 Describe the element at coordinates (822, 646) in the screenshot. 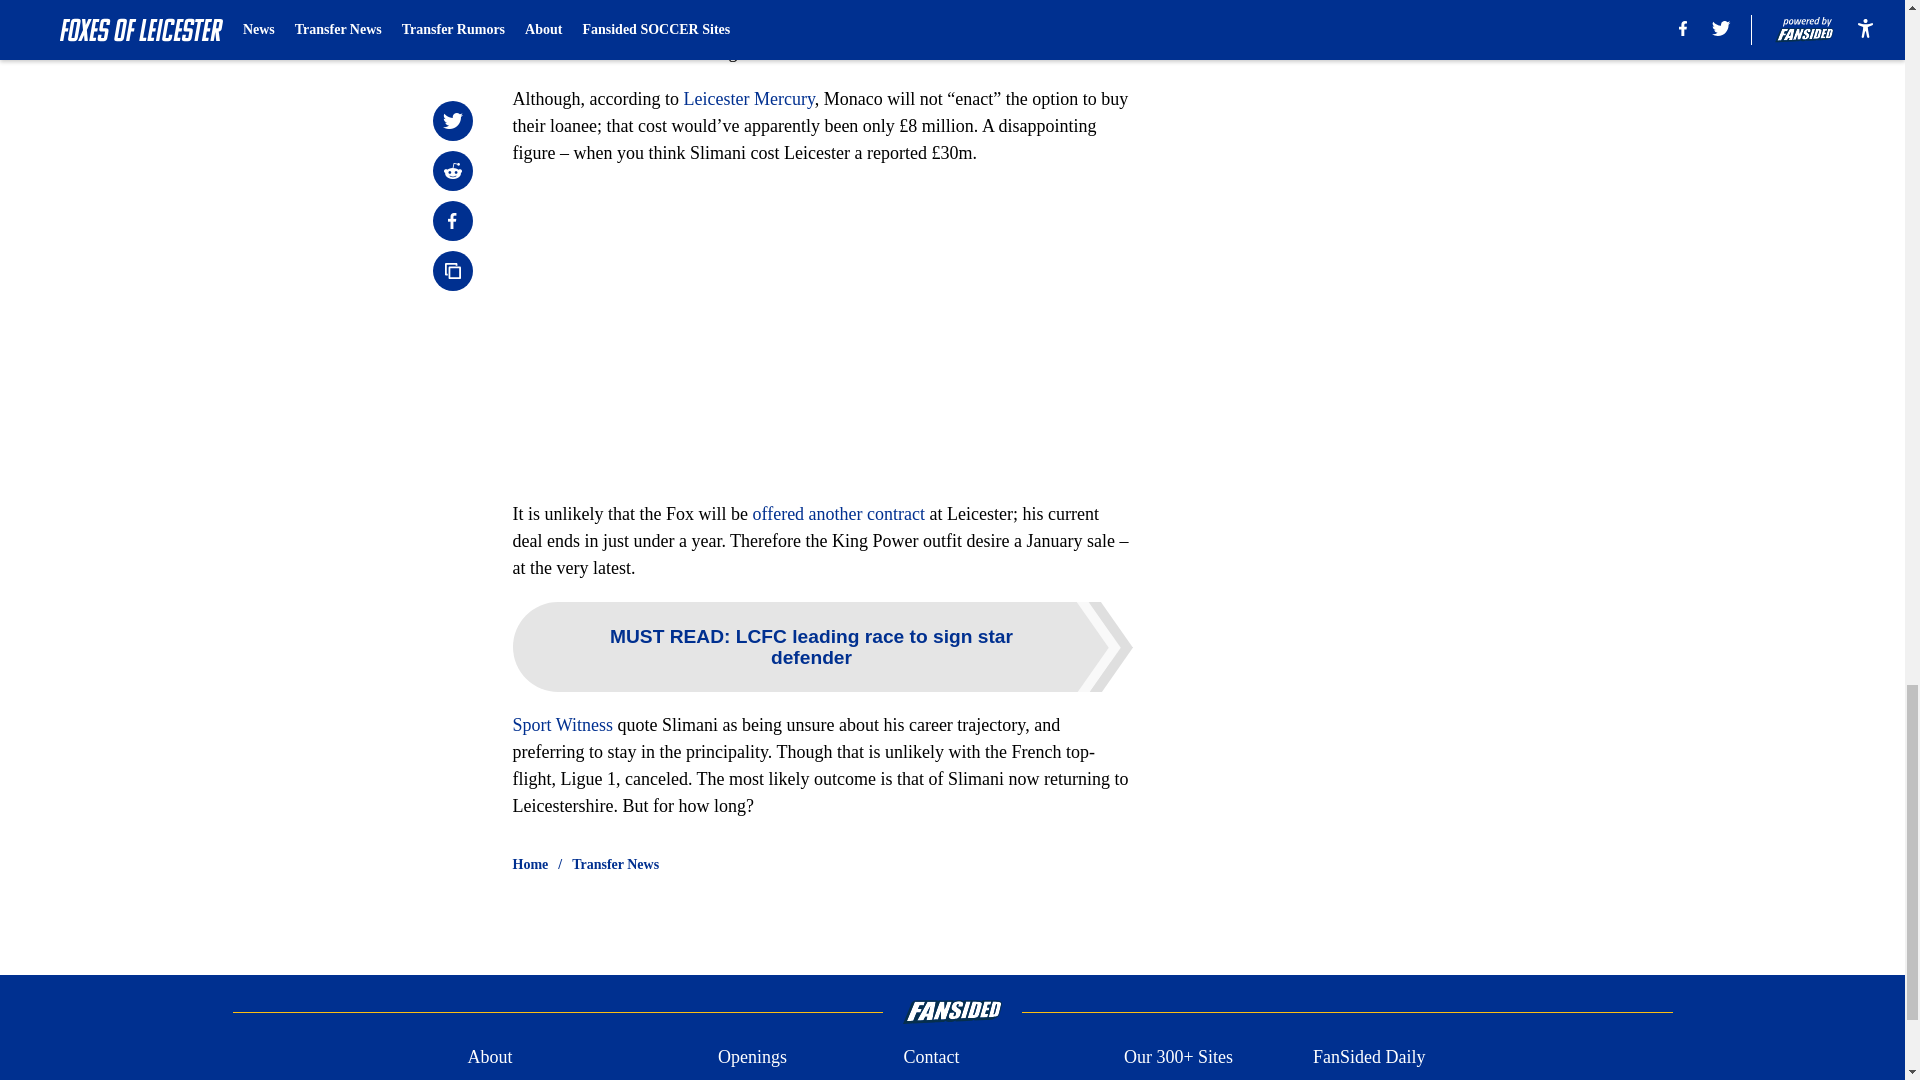

I see `MUST READ: LCFC leading race to sign star defender` at that location.